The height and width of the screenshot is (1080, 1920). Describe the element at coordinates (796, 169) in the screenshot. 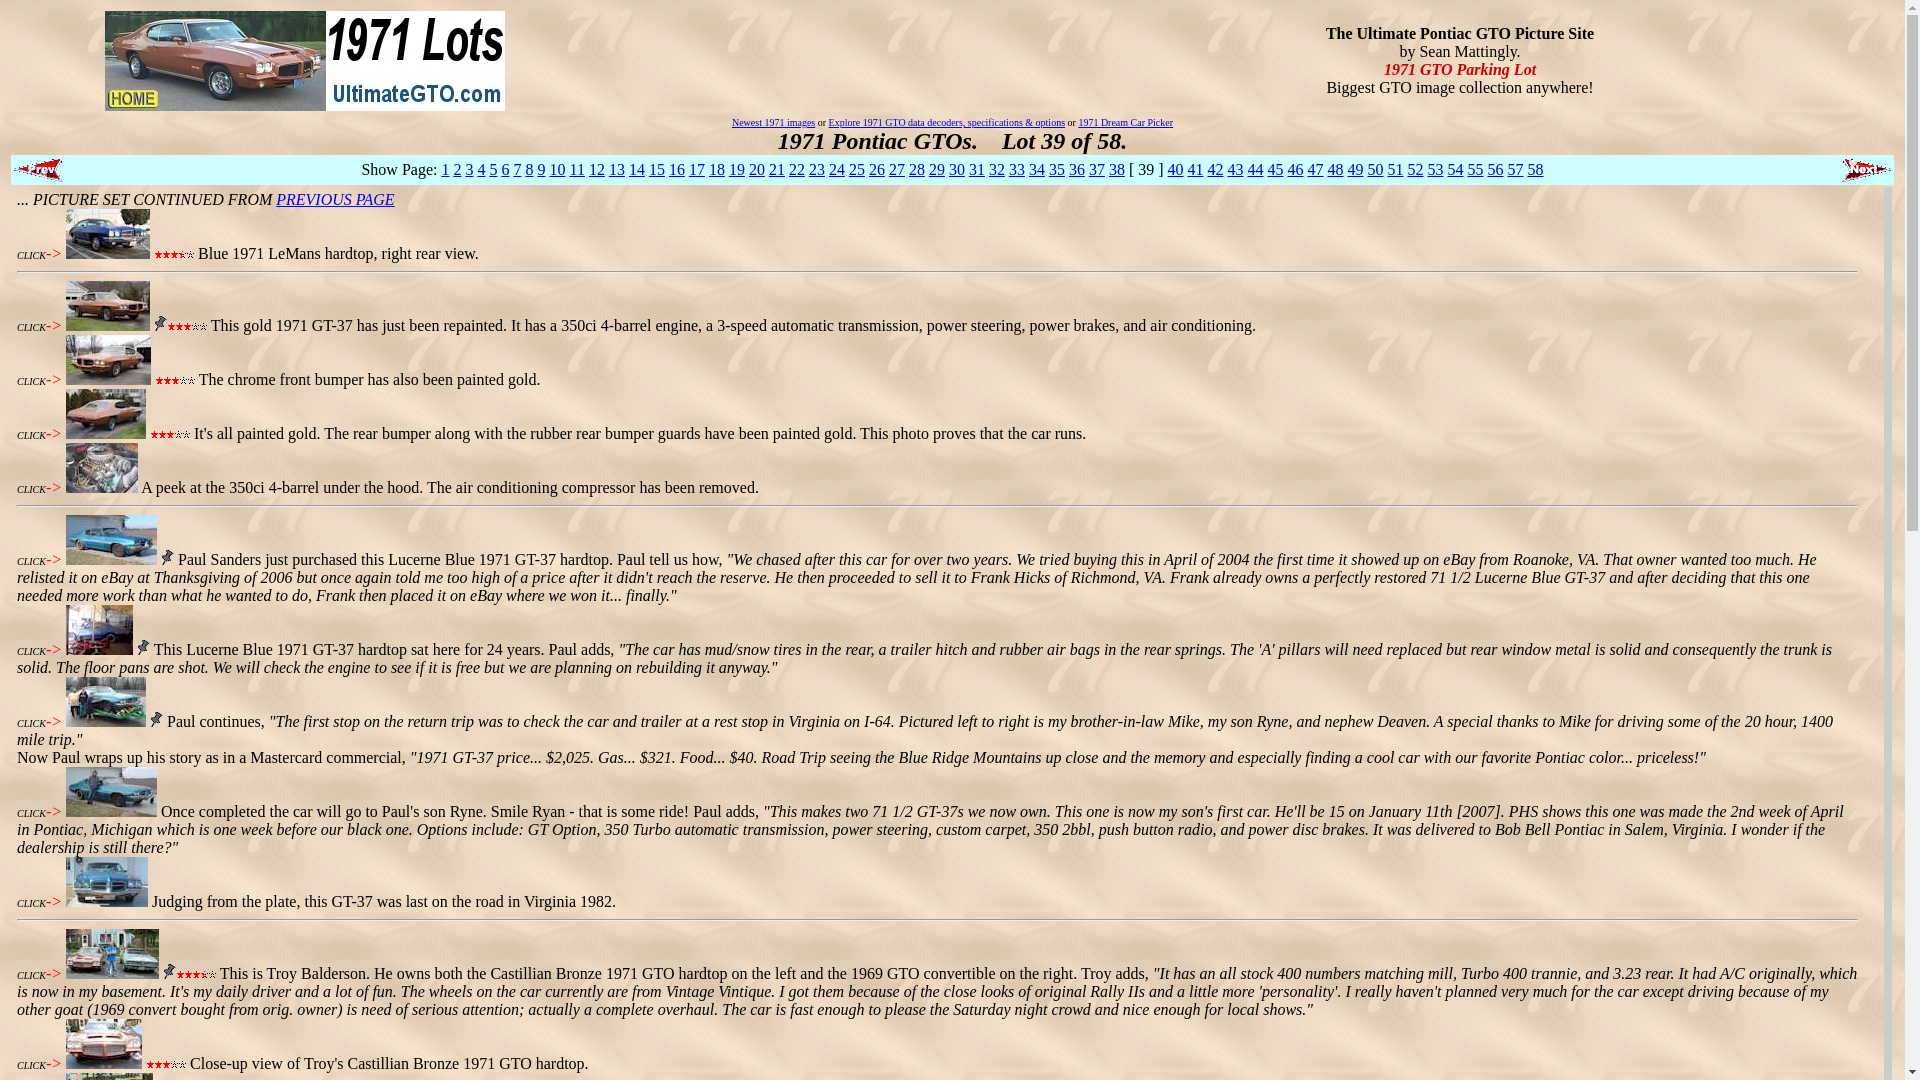

I see `22` at that location.